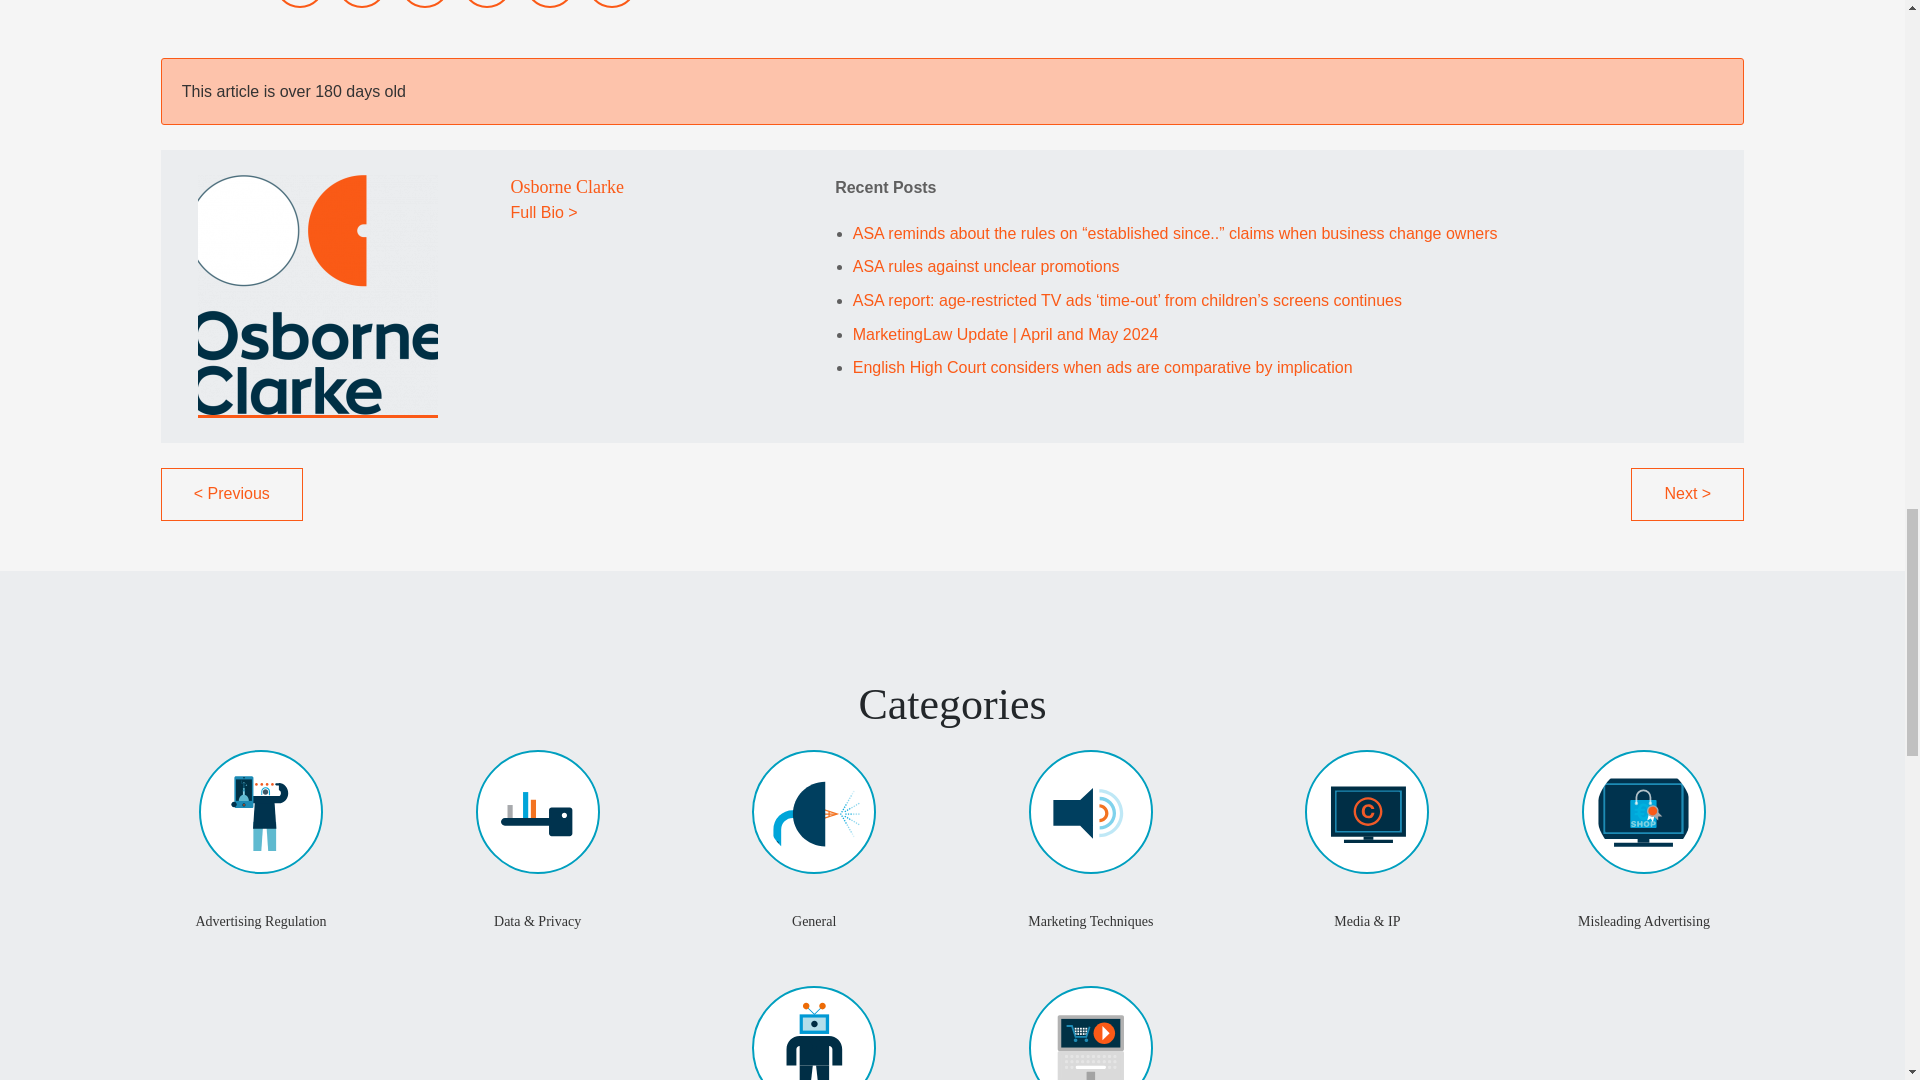 The width and height of the screenshot is (1920, 1080). Describe the element at coordinates (814, 926) in the screenshot. I see `General` at that location.